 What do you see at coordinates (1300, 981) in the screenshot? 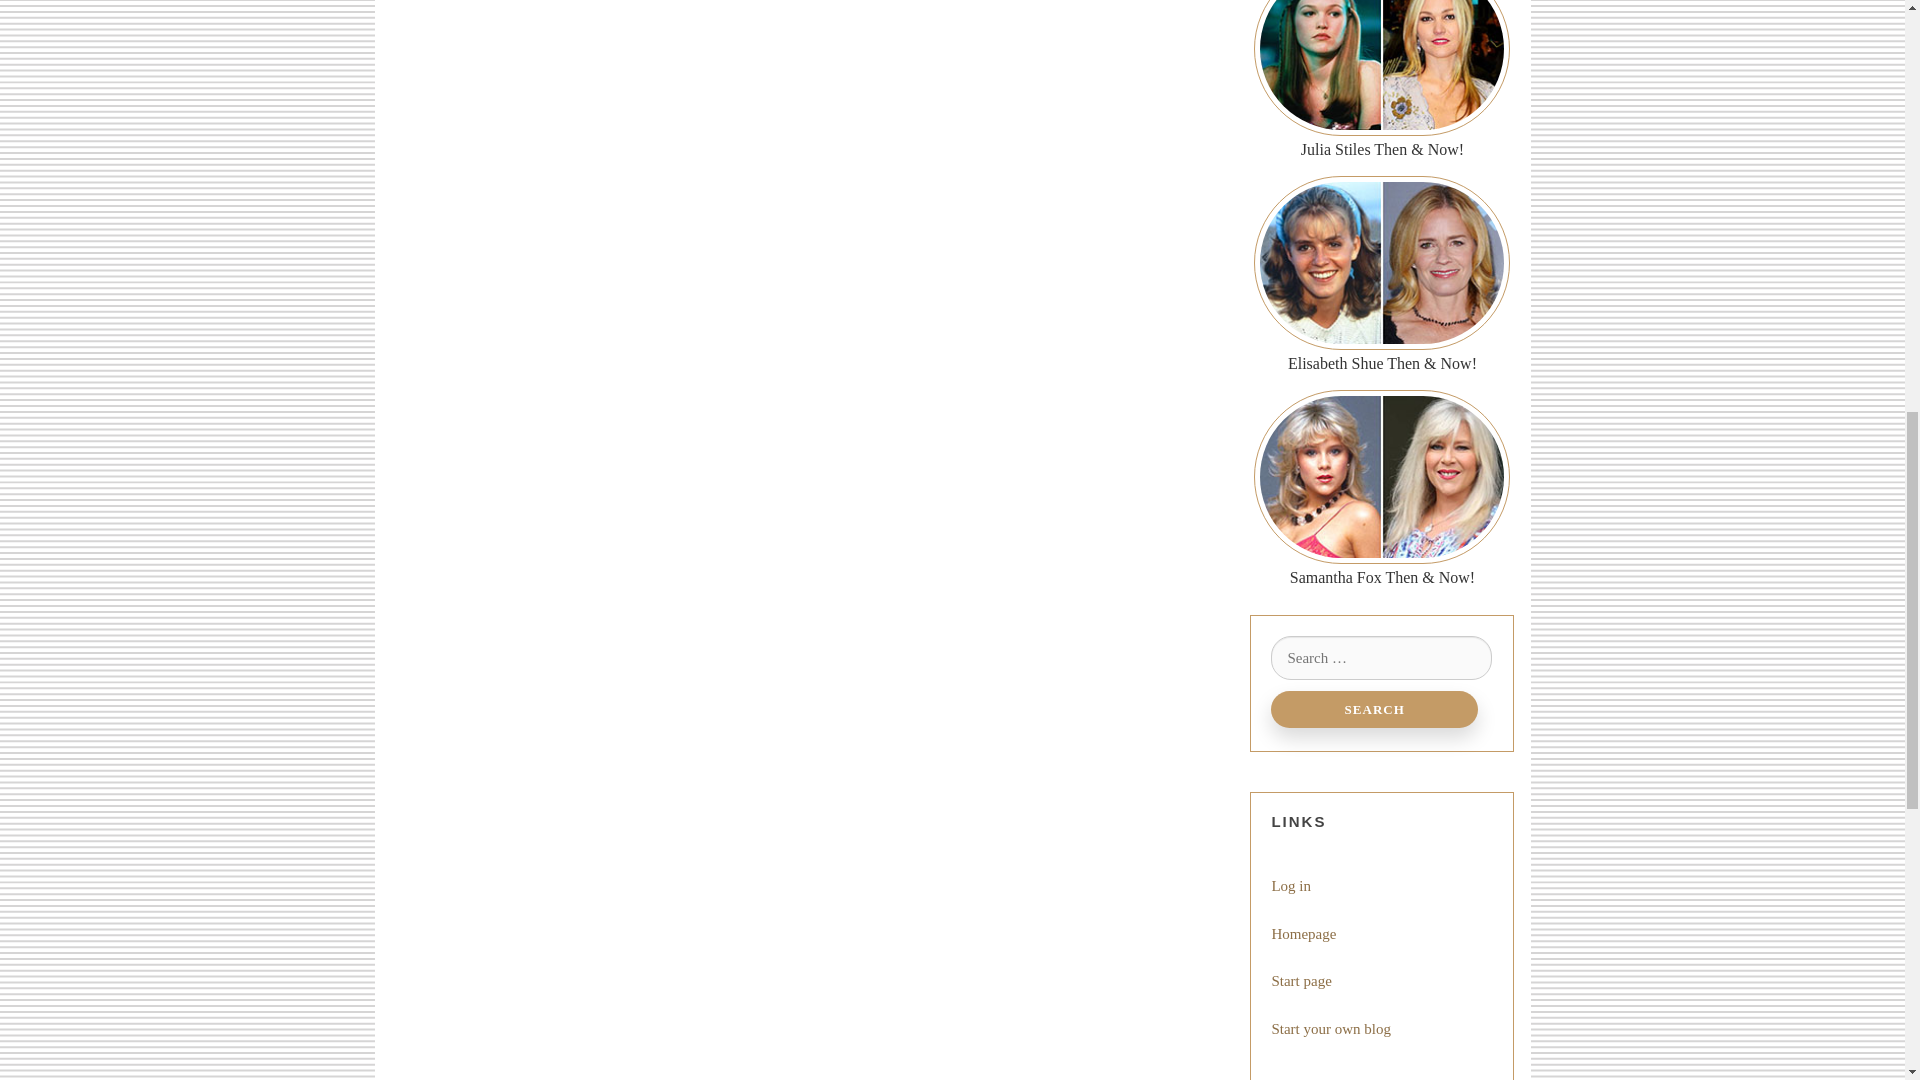
I see `Start page` at bounding box center [1300, 981].